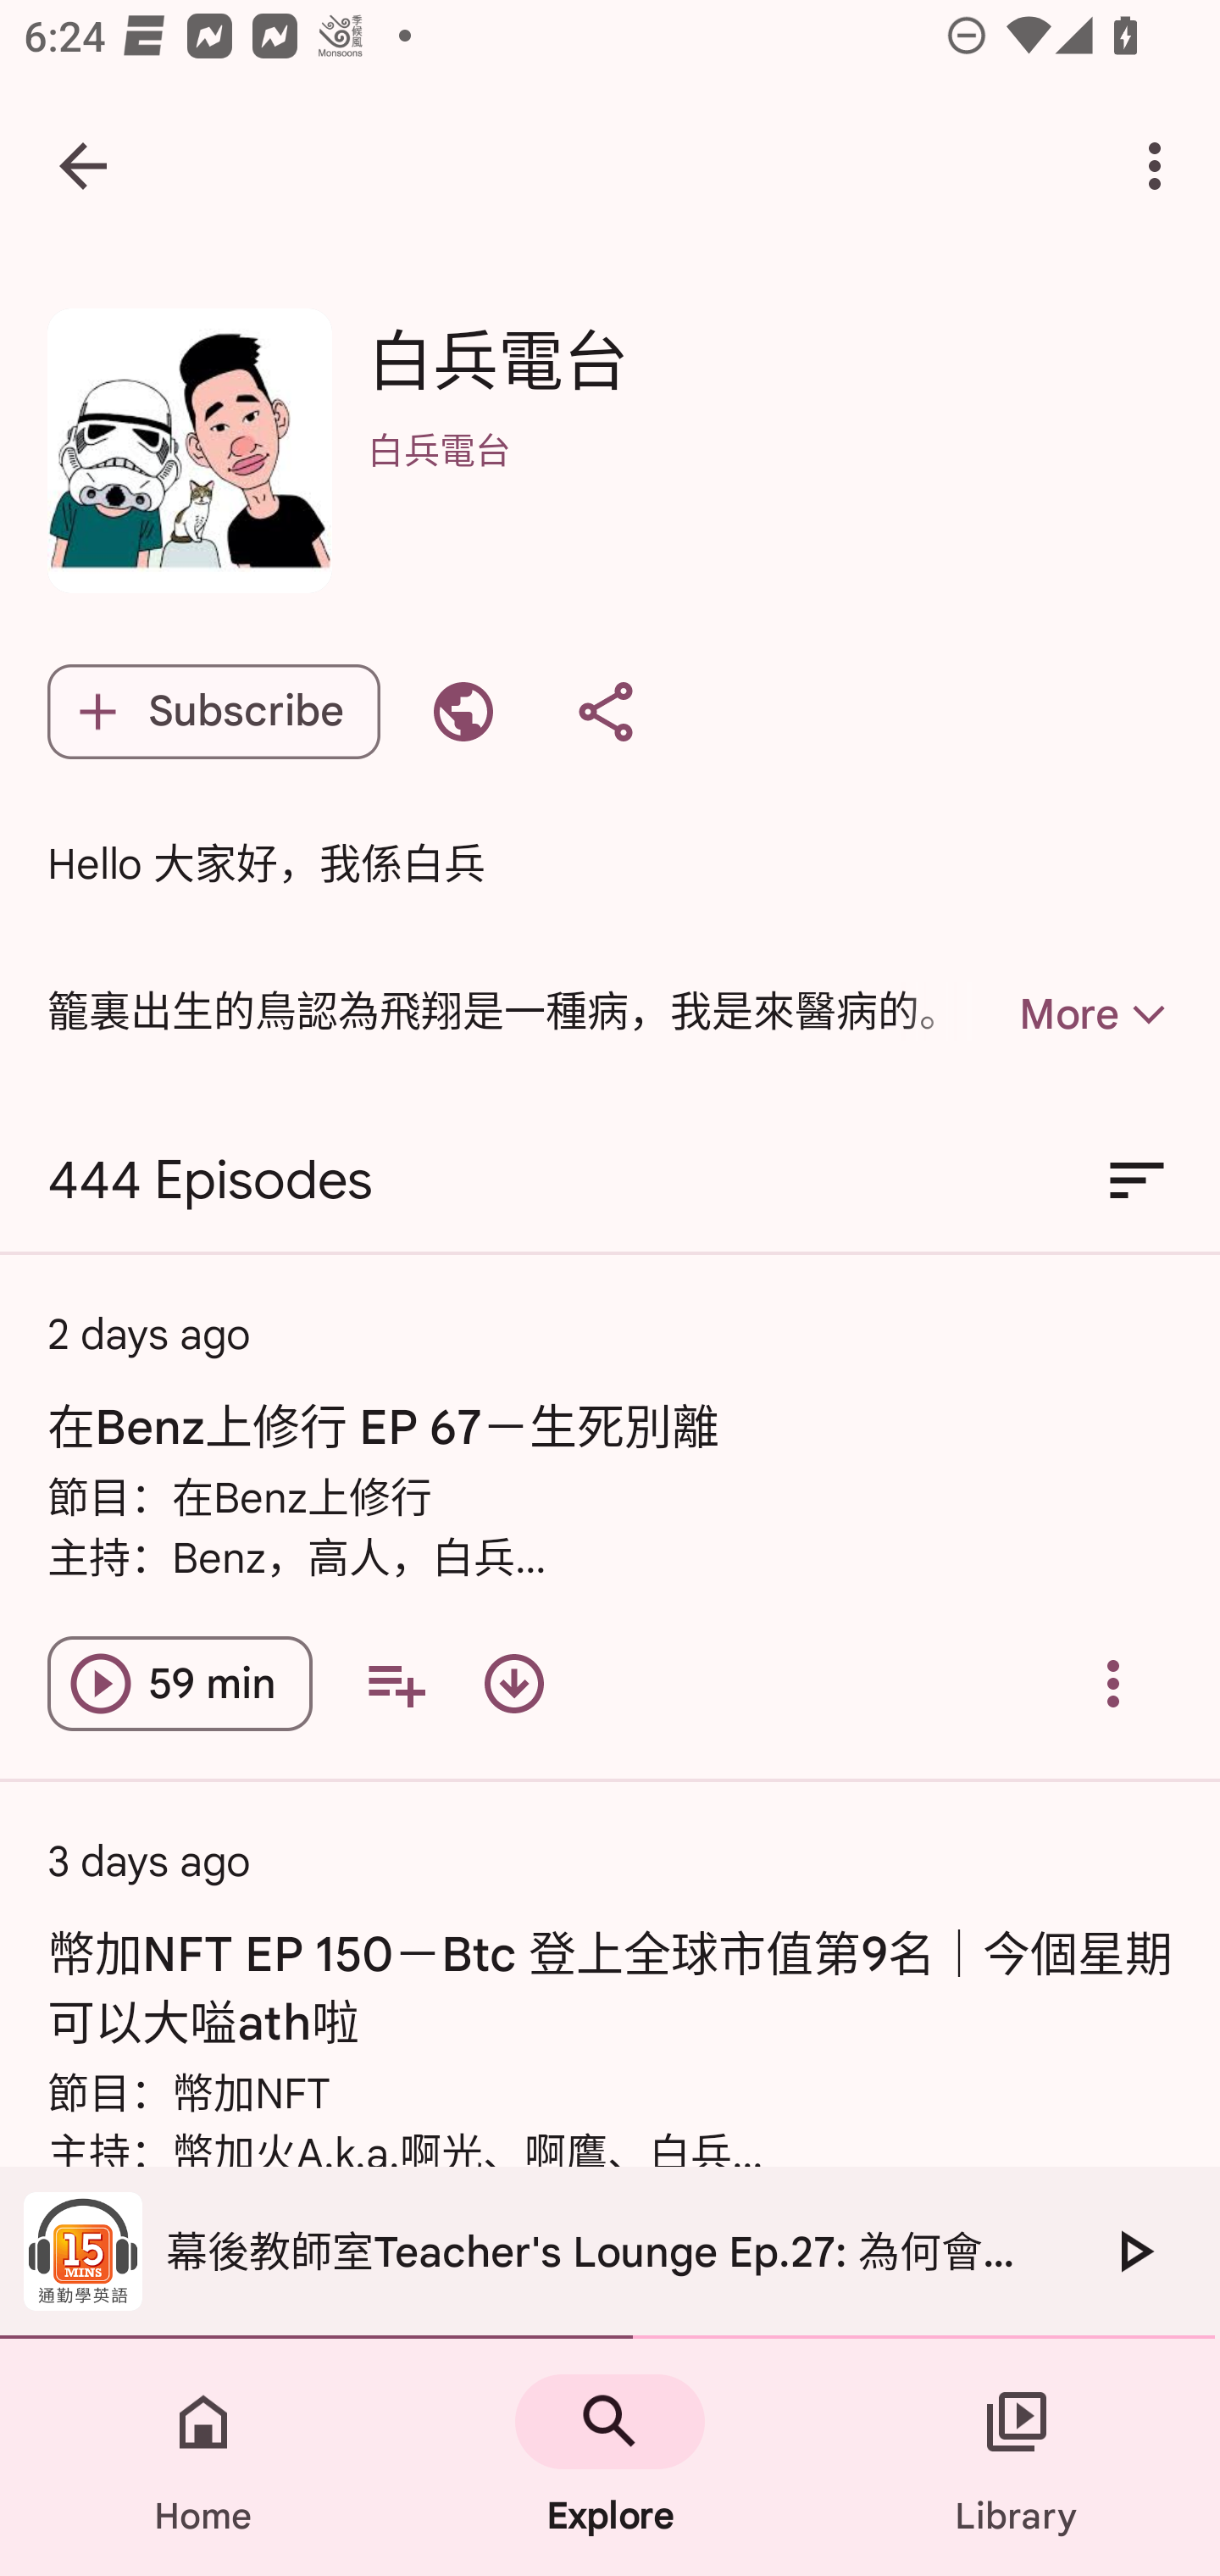 Image resolution: width=1220 pixels, height=2576 pixels. What do you see at coordinates (1134, 2251) in the screenshot?
I see `Play` at bounding box center [1134, 2251].